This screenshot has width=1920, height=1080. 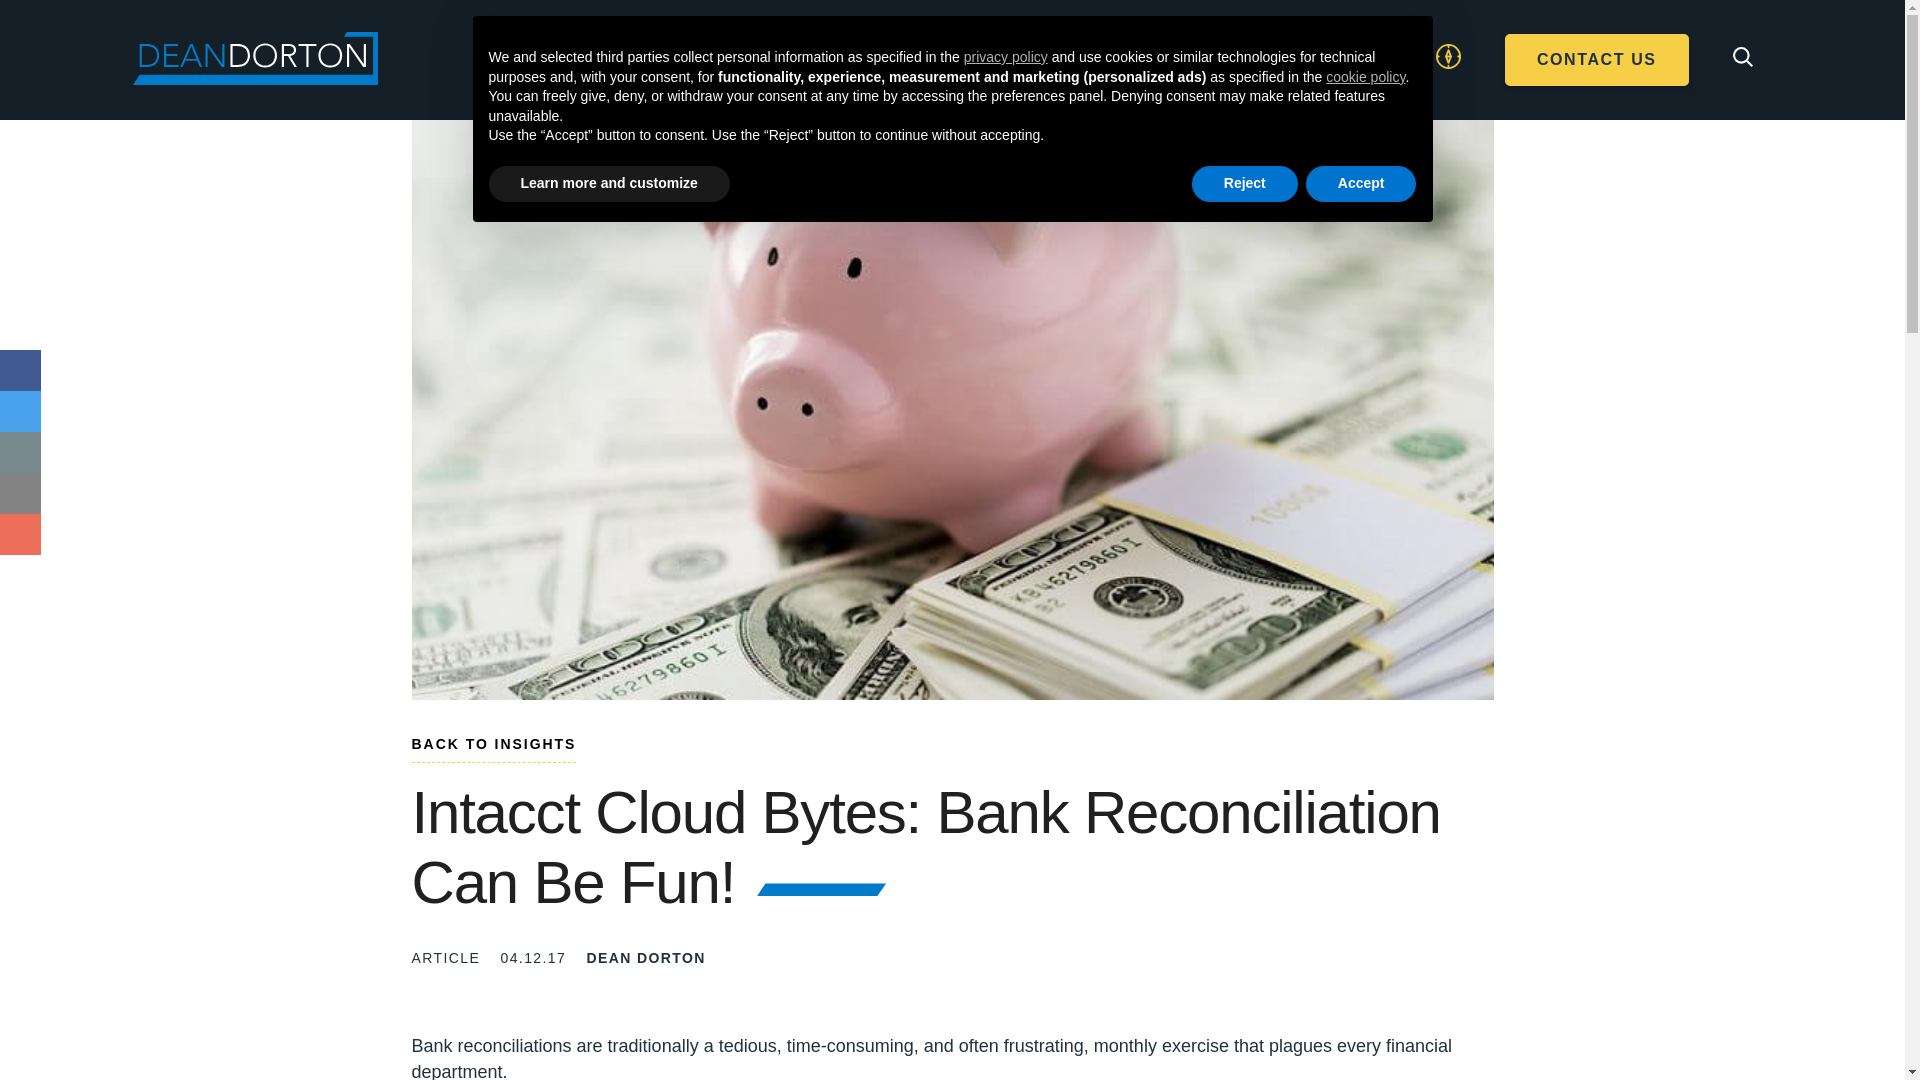 What do you see at coordinates (494, 748) in the screenshot?
I see `Go to Insights.` at bounding box center [494, 748].